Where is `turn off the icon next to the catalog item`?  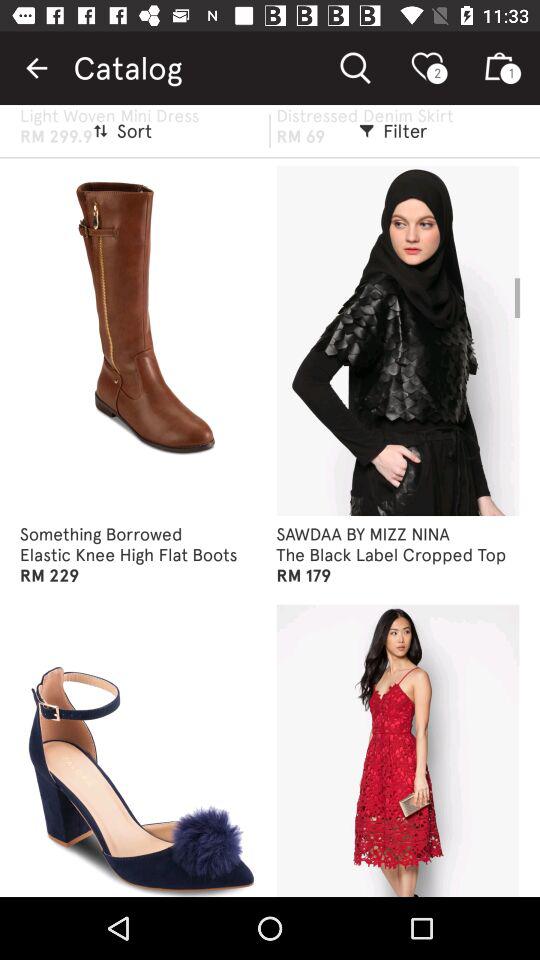 turn off the icon next to the catalog item is located at coordinates (36, 68).